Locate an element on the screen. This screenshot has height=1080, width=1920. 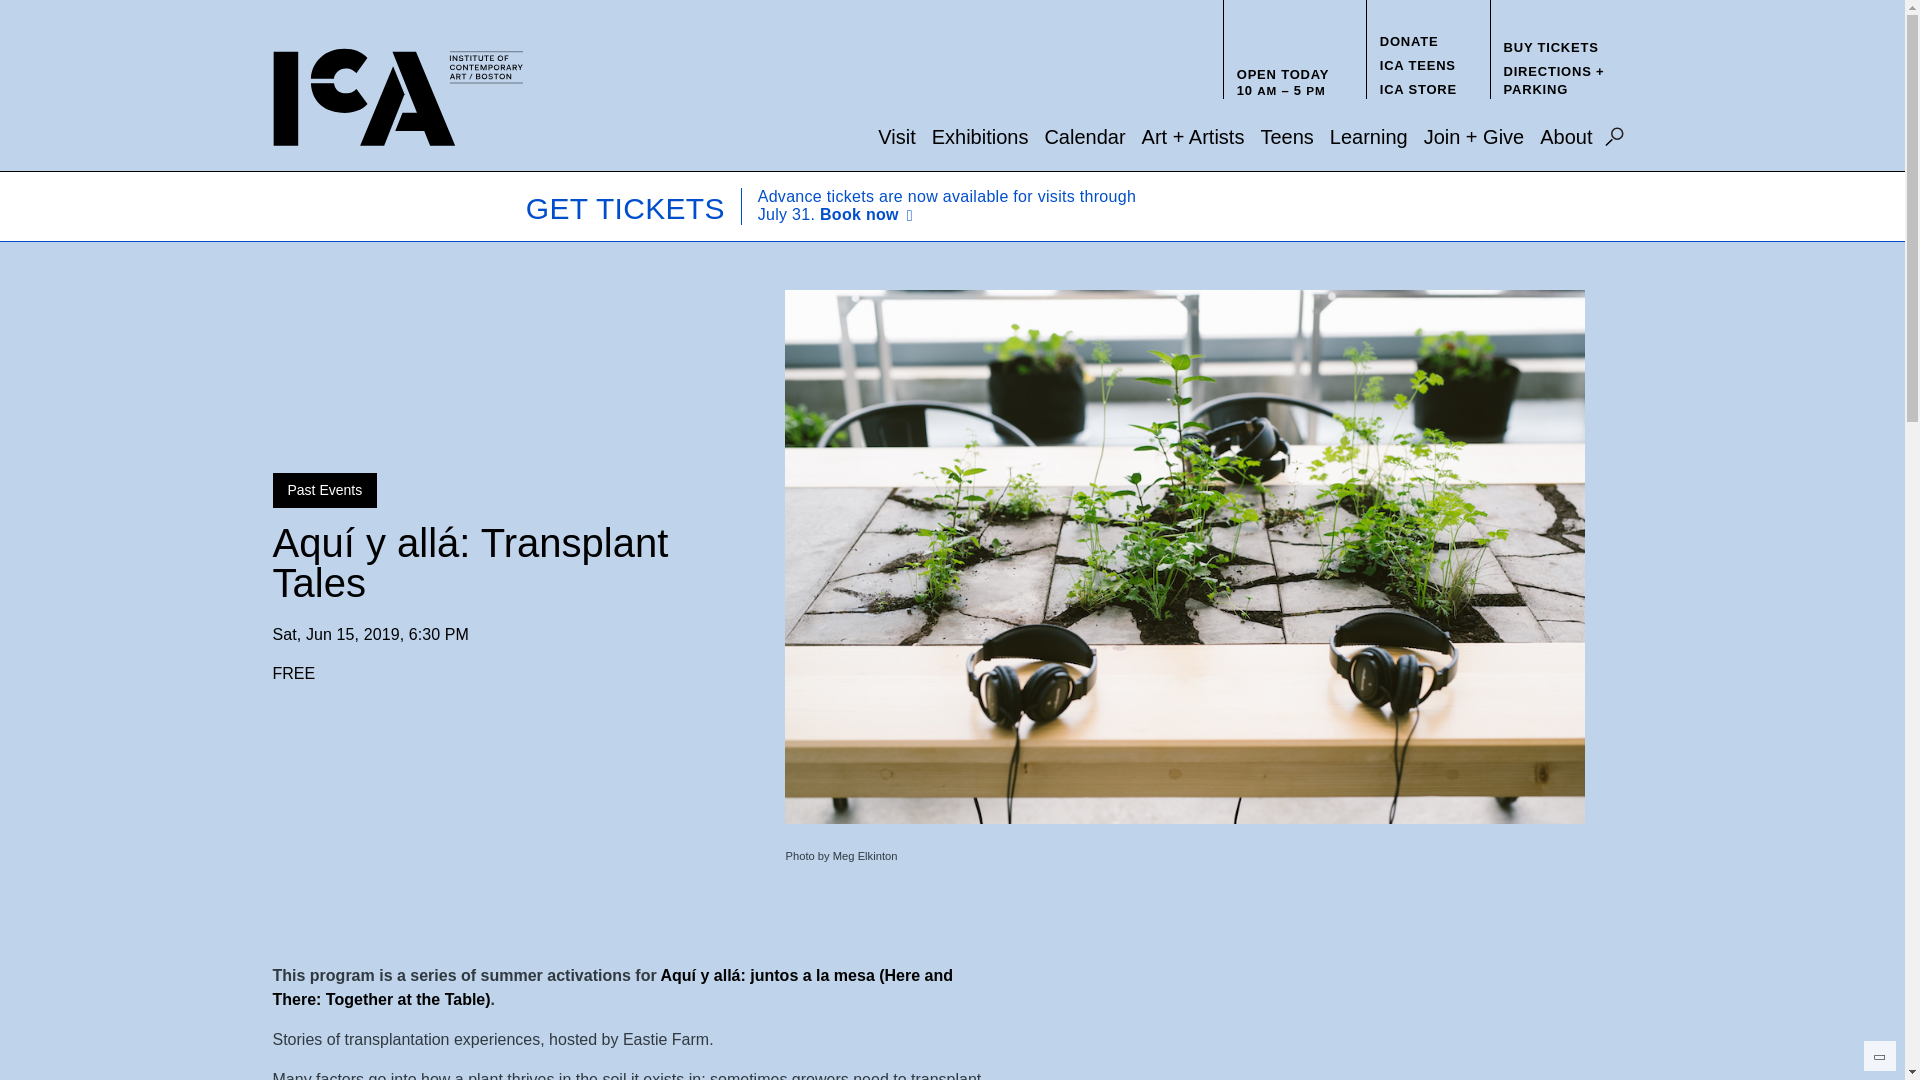
ICA TEENS is located at coordinates (1418, 66).